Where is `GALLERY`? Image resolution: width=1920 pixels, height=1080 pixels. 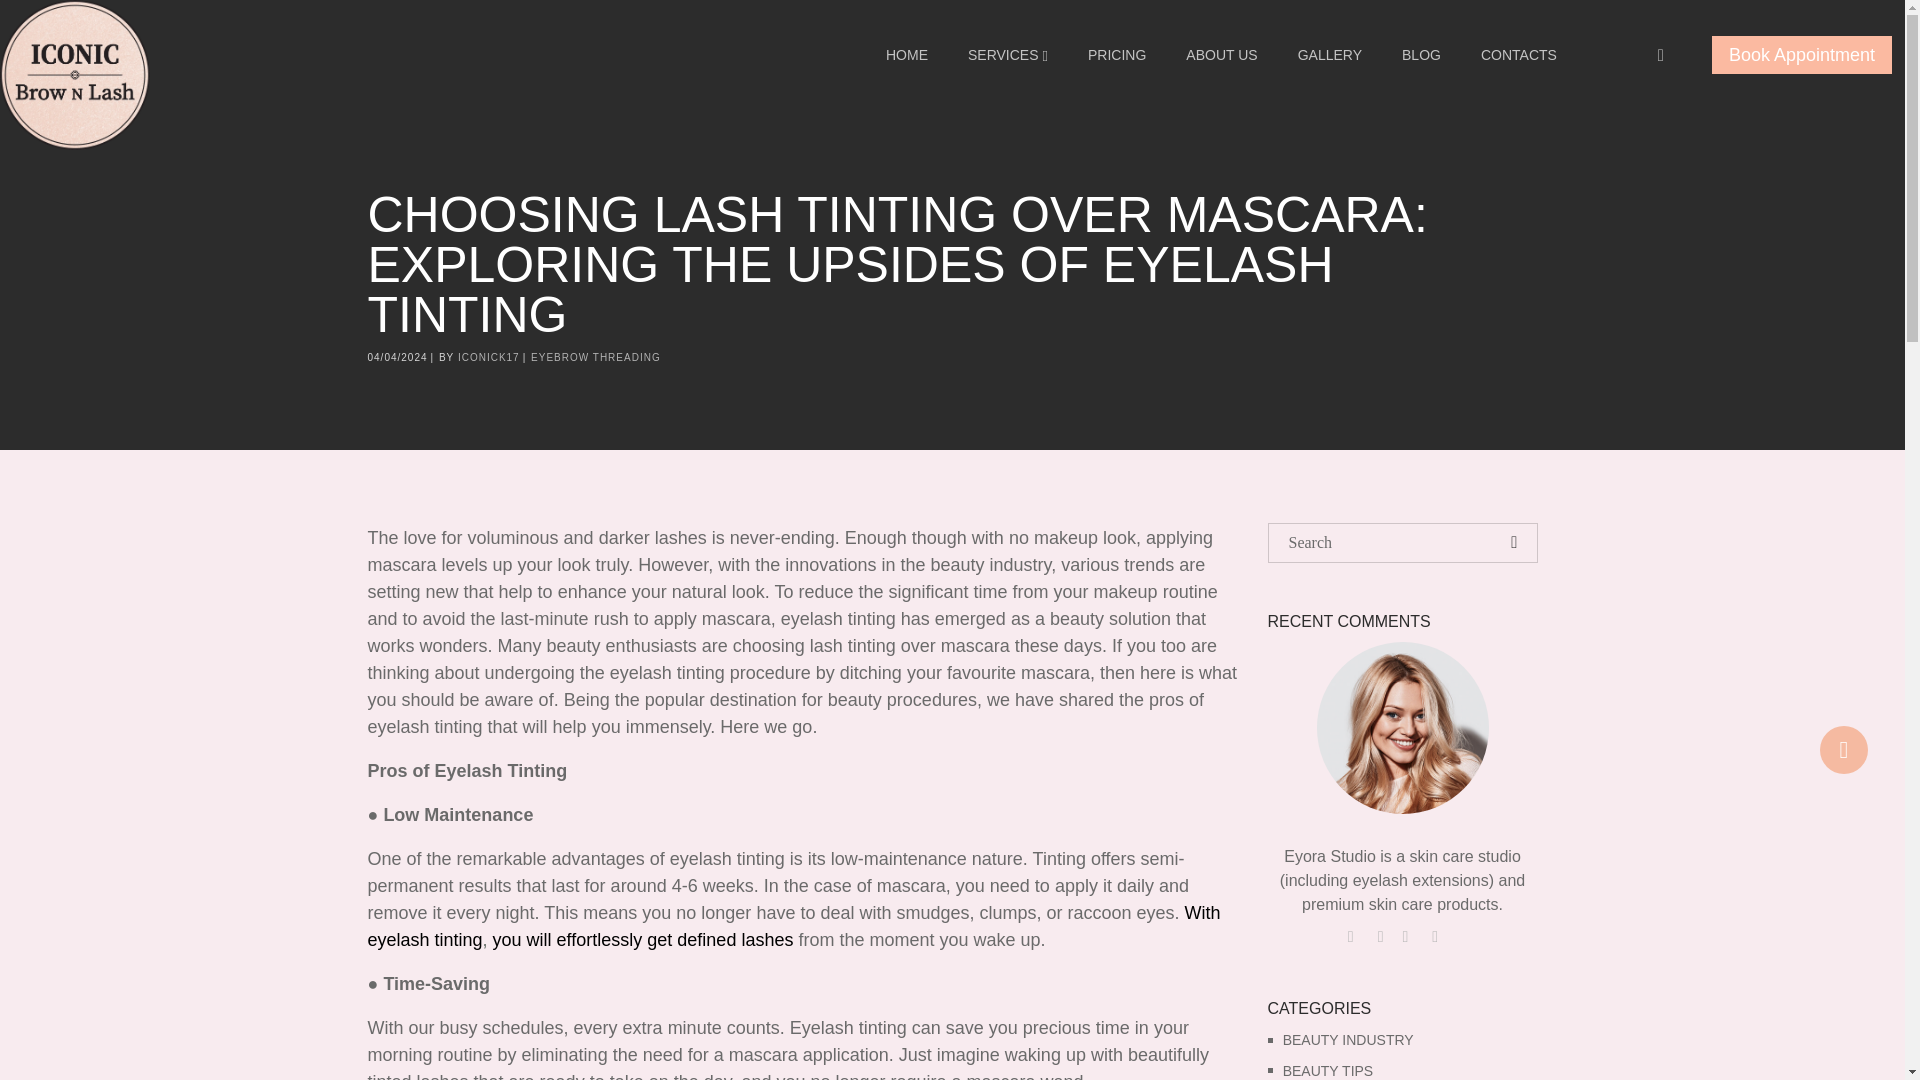
GALLERY is located at coordinates (1330, 54).